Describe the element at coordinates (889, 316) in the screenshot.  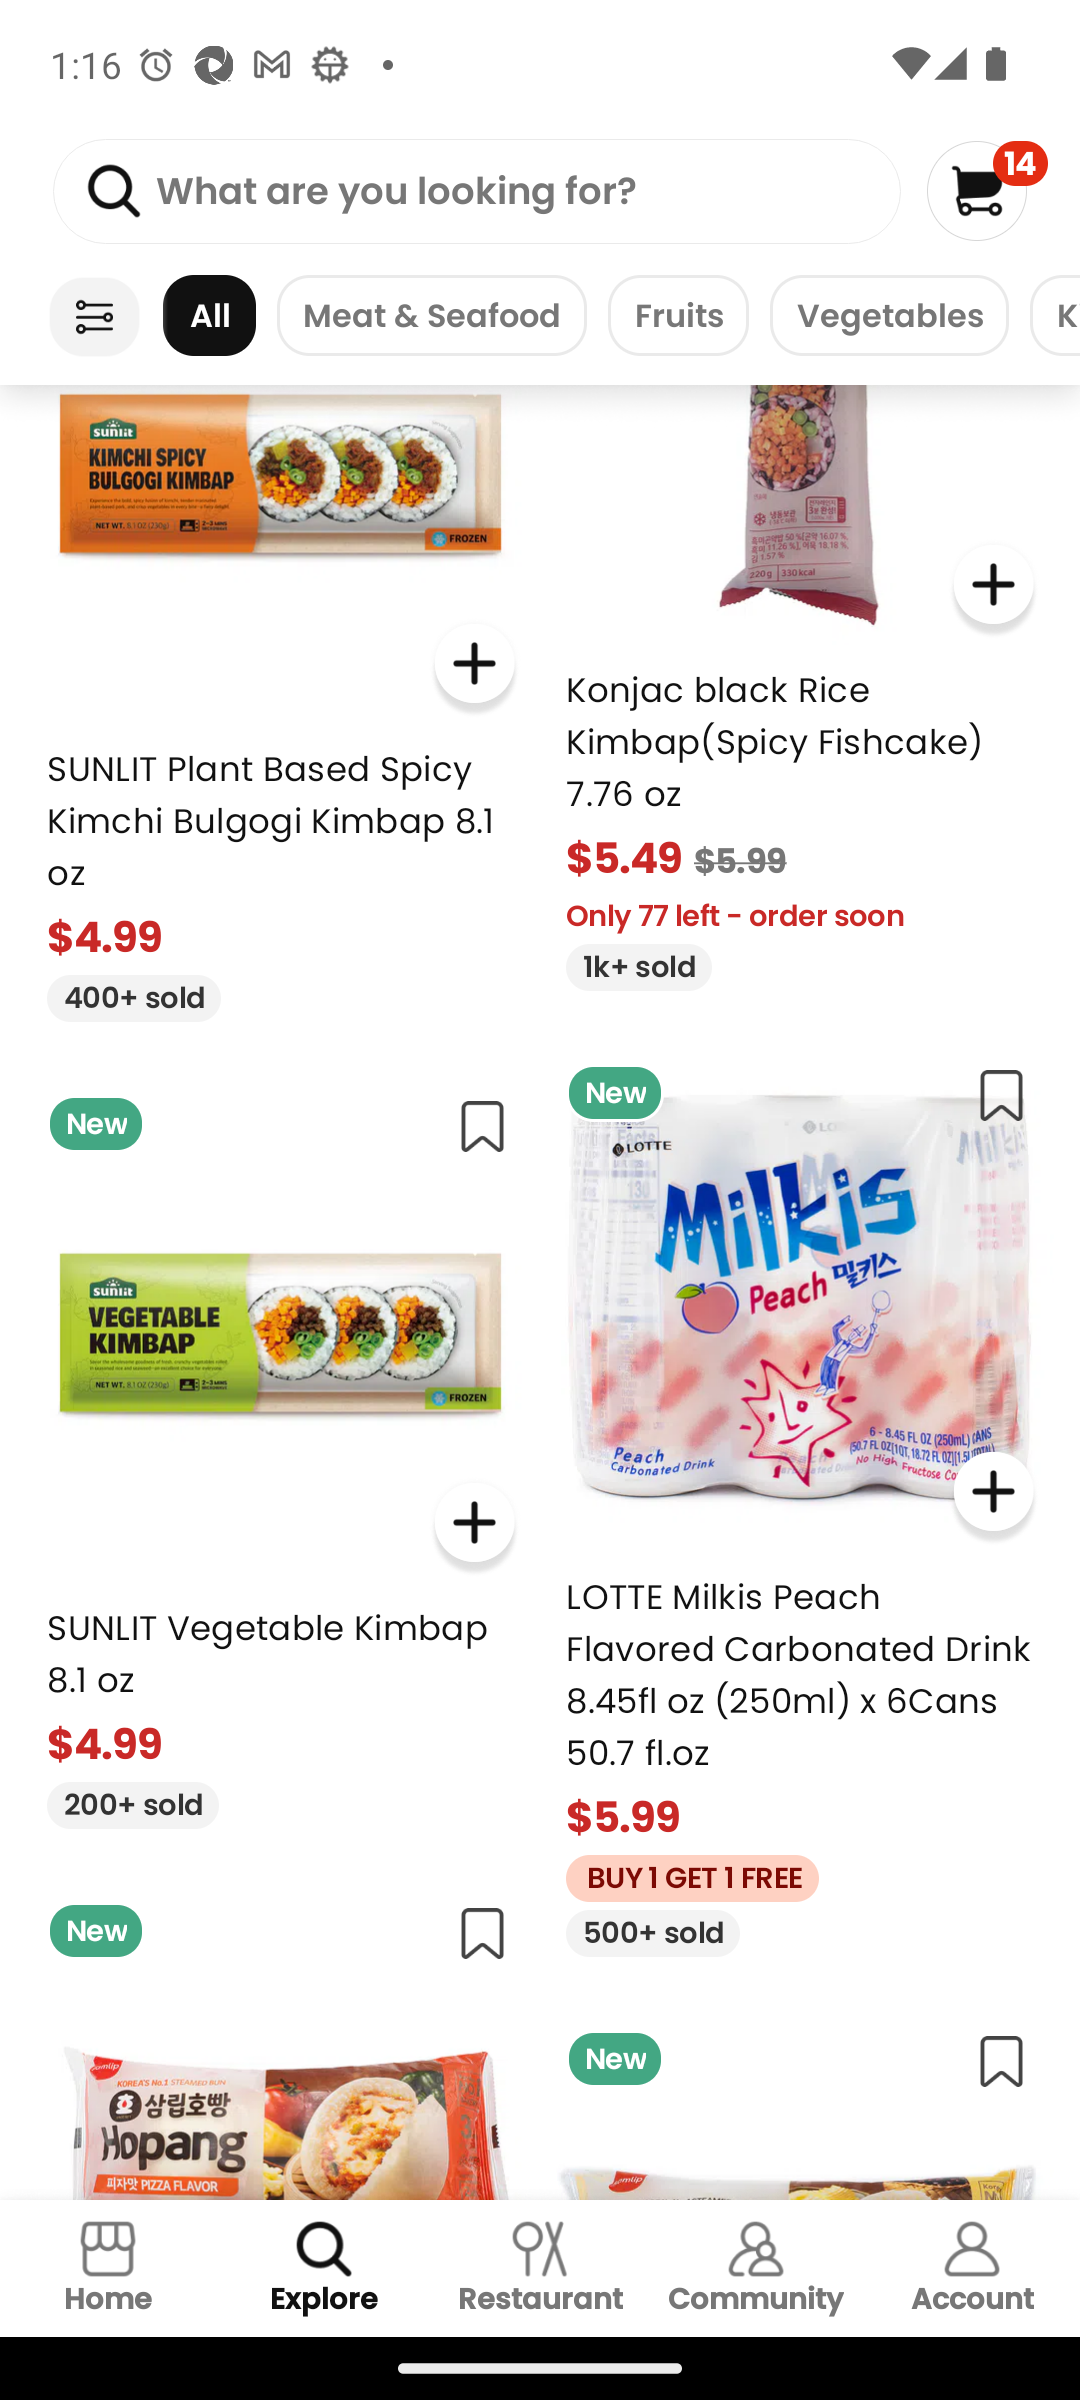
I see `Vegetables` at that location.